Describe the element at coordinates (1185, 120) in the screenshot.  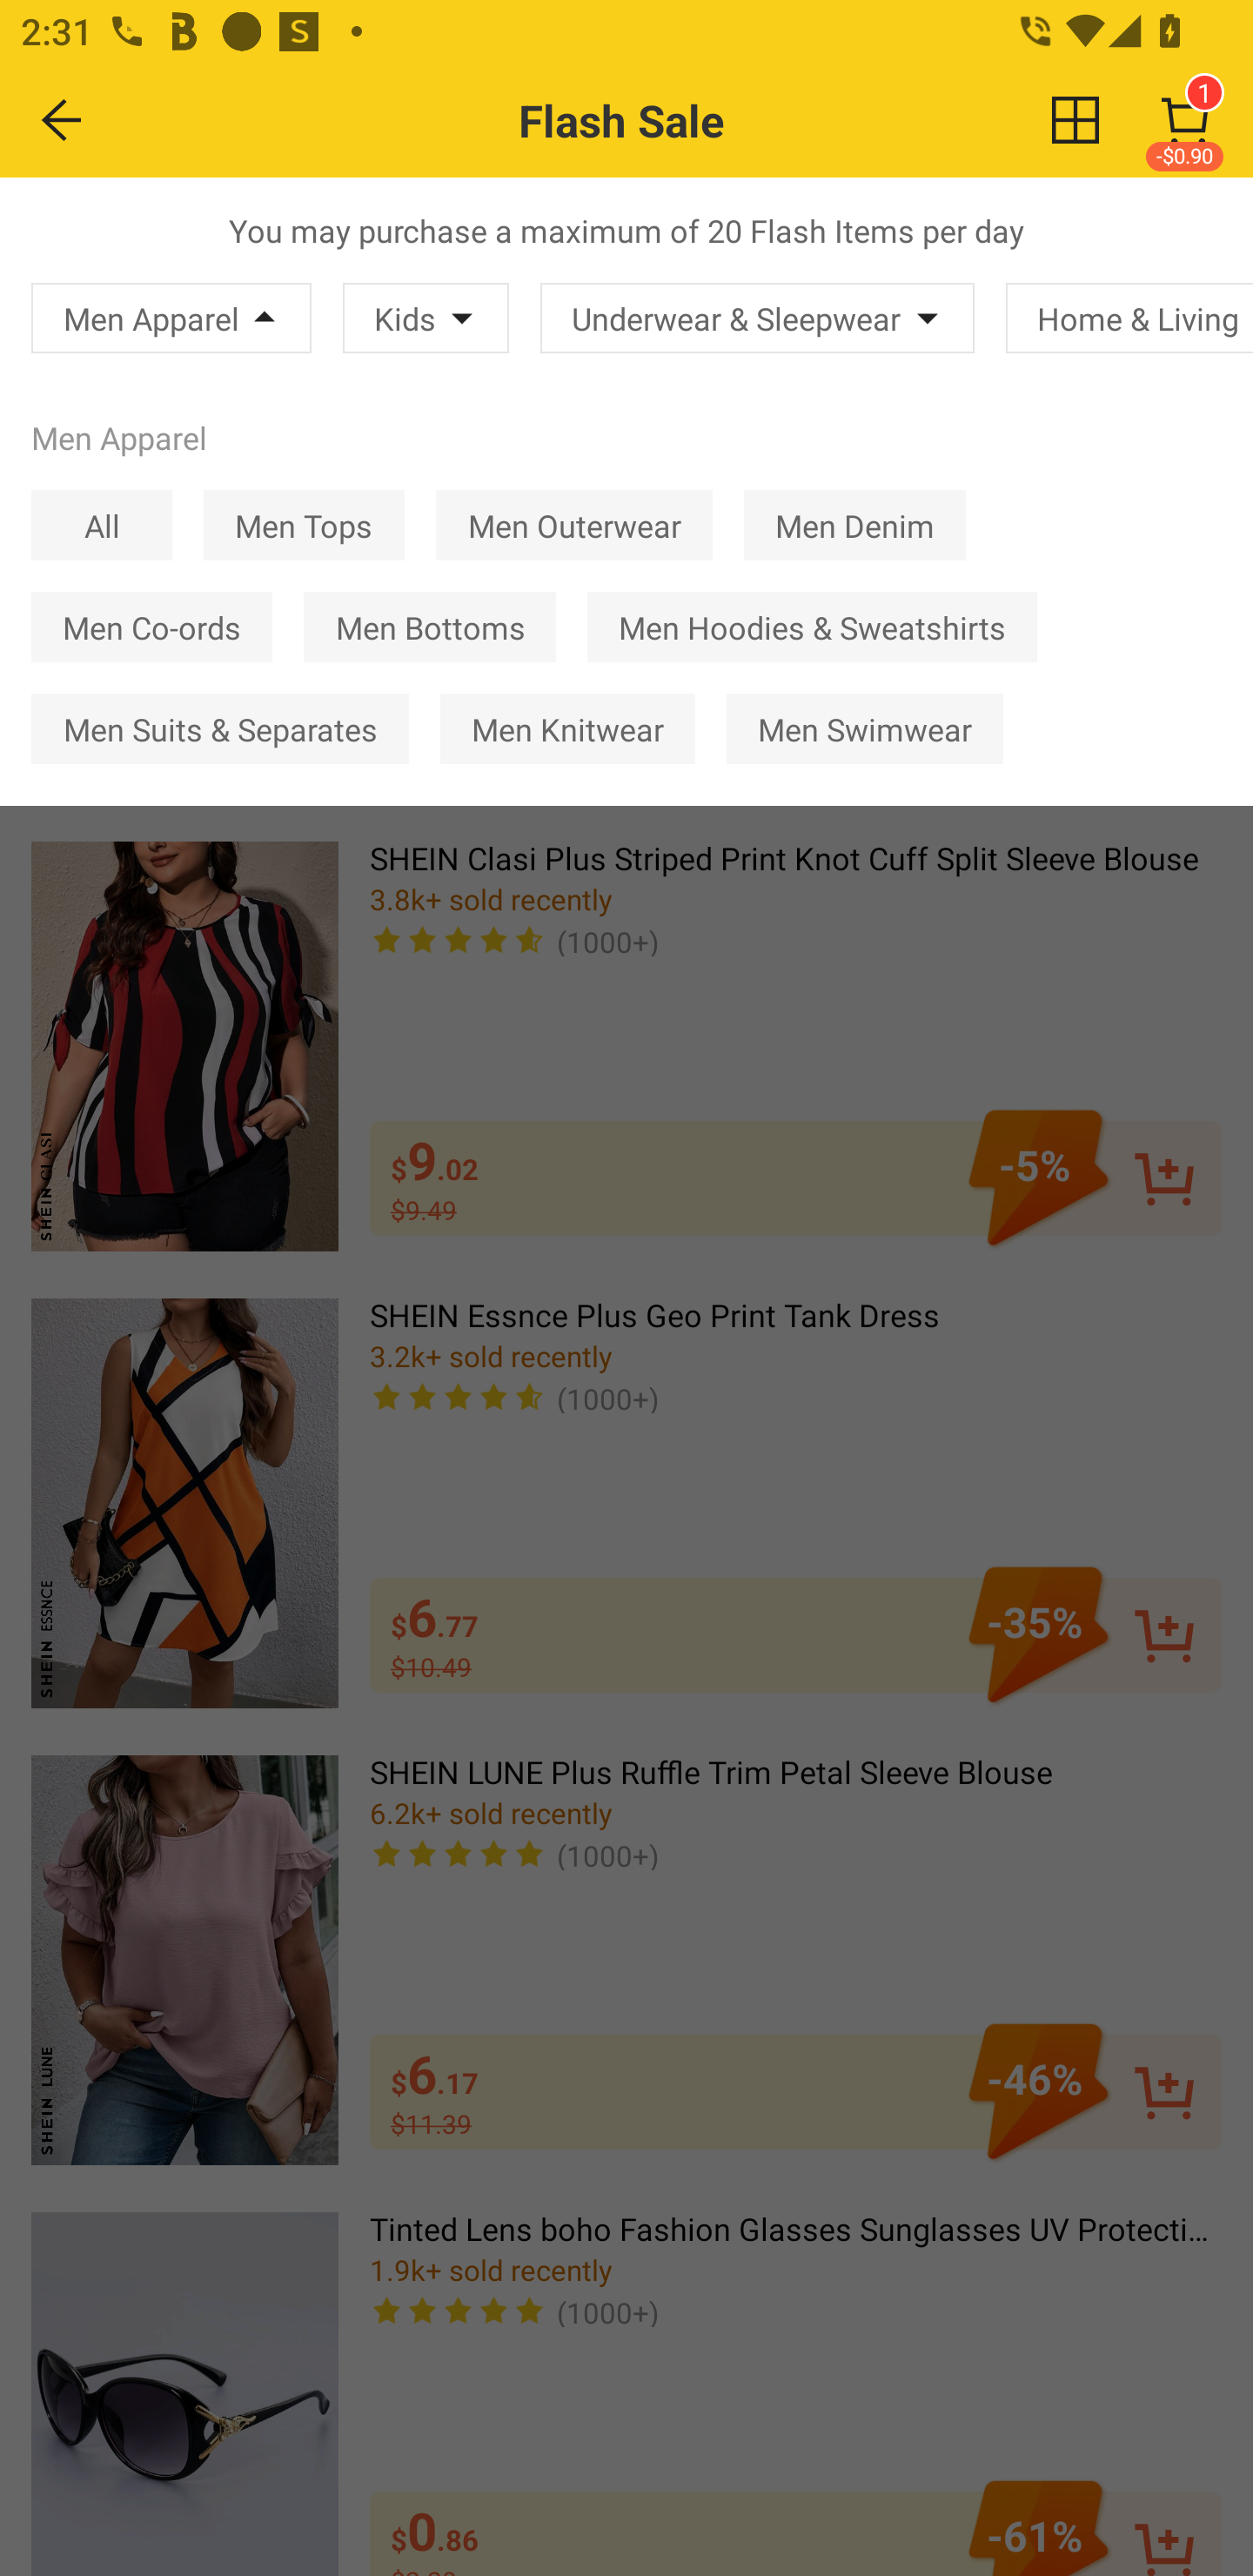
I see `1 -$0.90` at that location.